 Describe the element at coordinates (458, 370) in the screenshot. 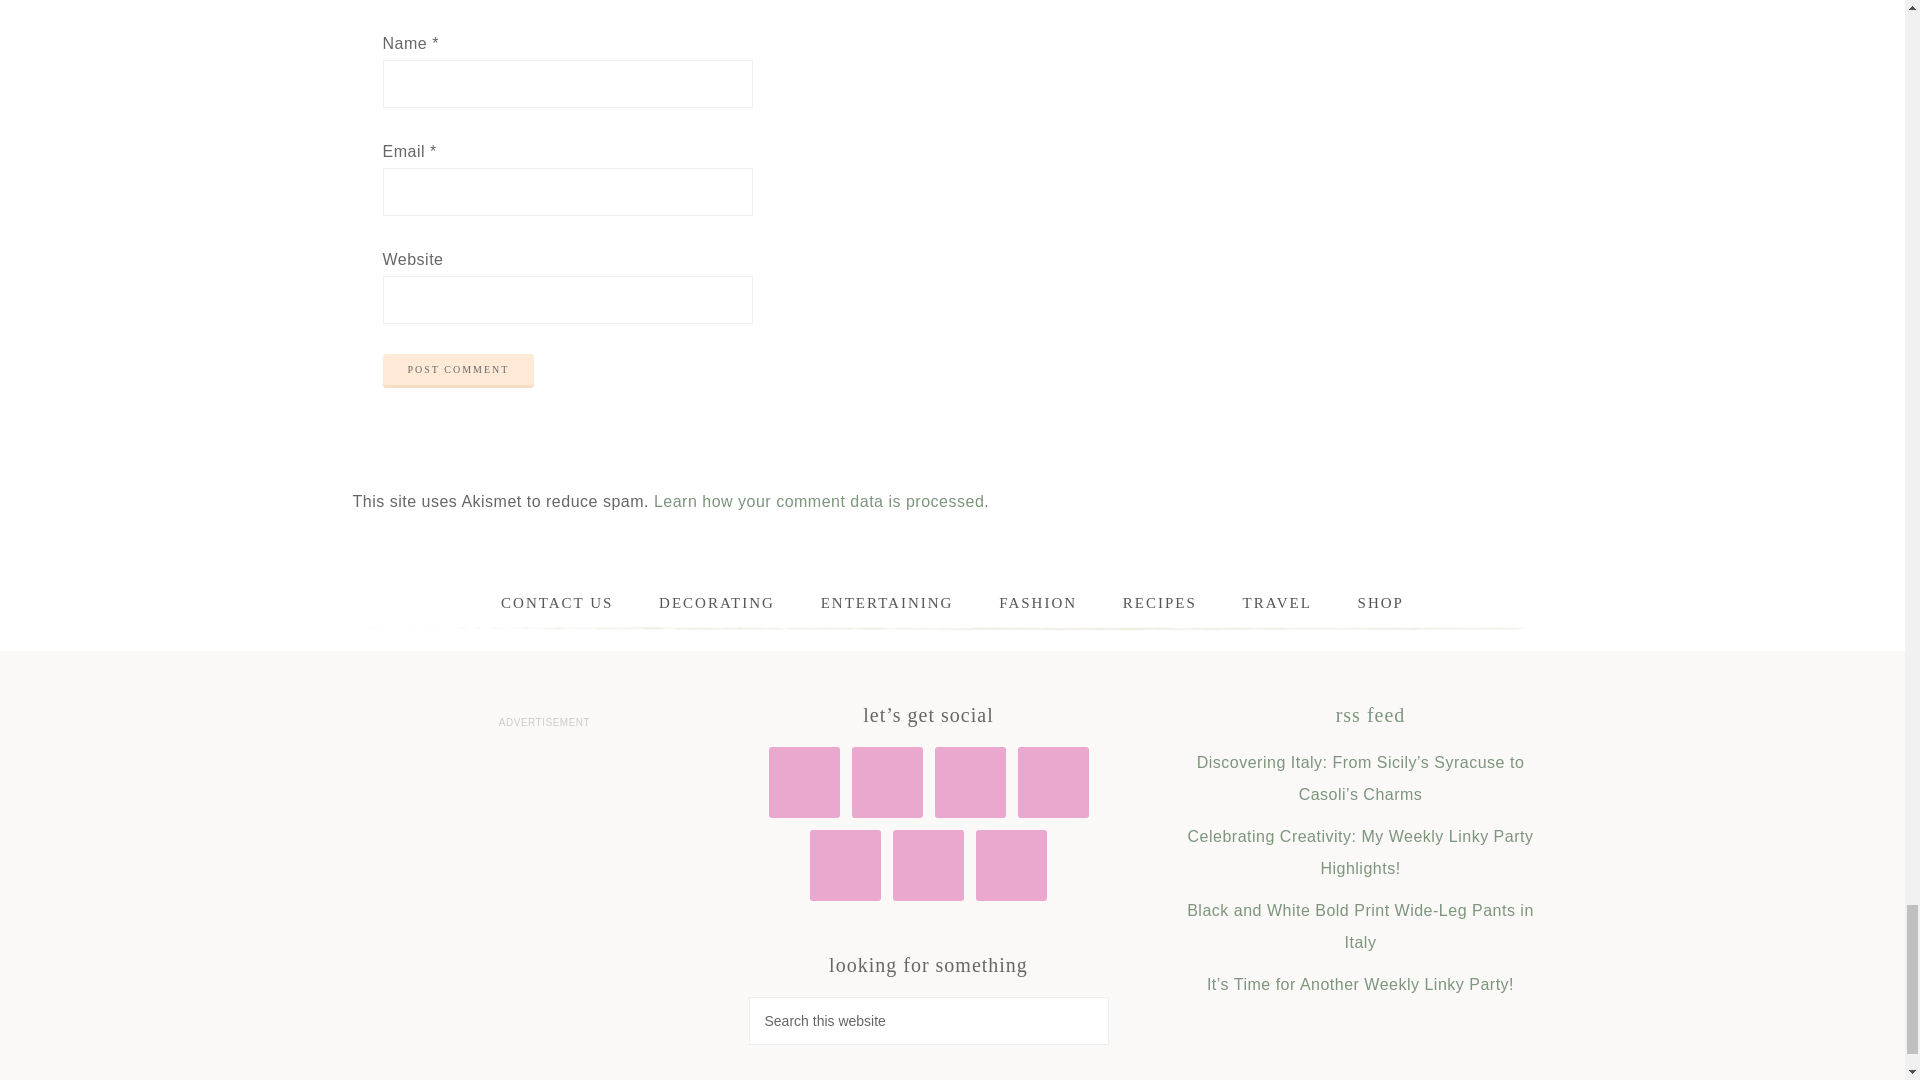

I see `Post Comment` at that location.